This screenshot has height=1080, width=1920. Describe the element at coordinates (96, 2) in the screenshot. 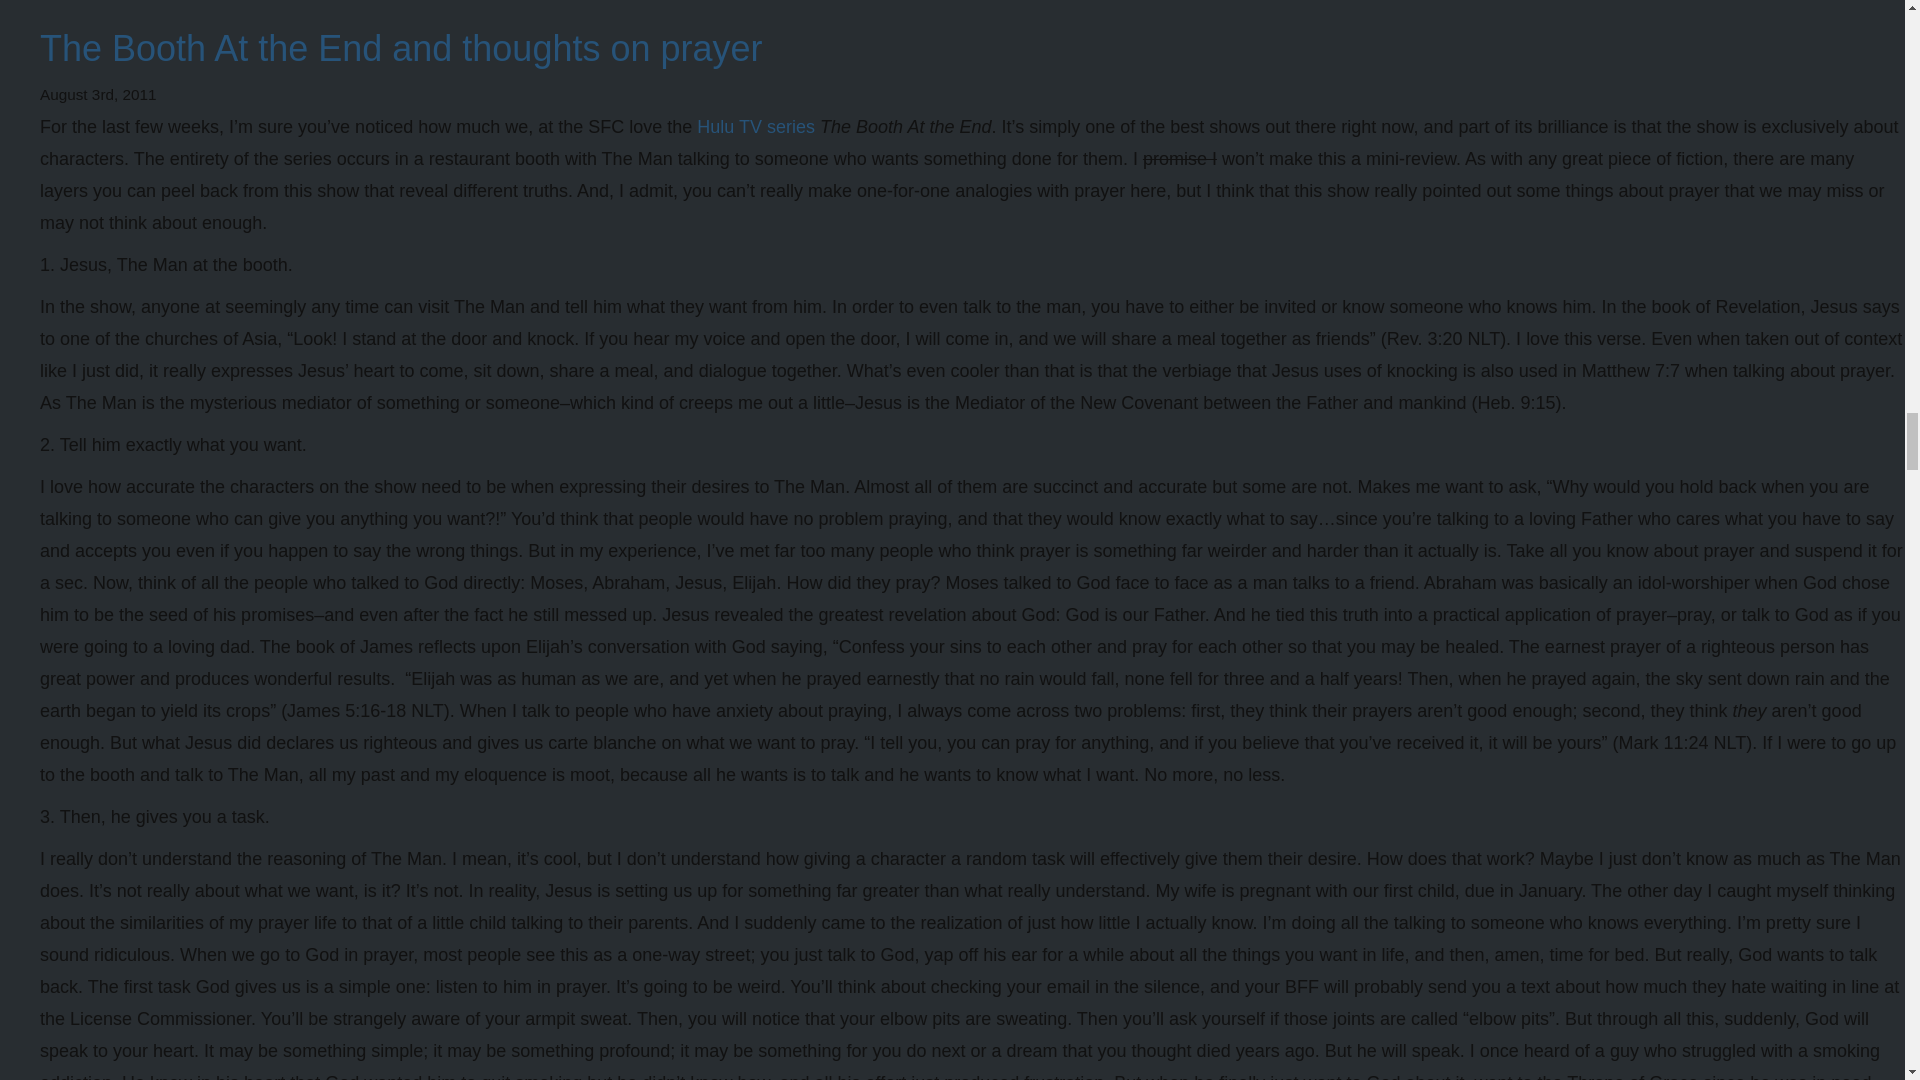

I see `9 Comments "` at that location.